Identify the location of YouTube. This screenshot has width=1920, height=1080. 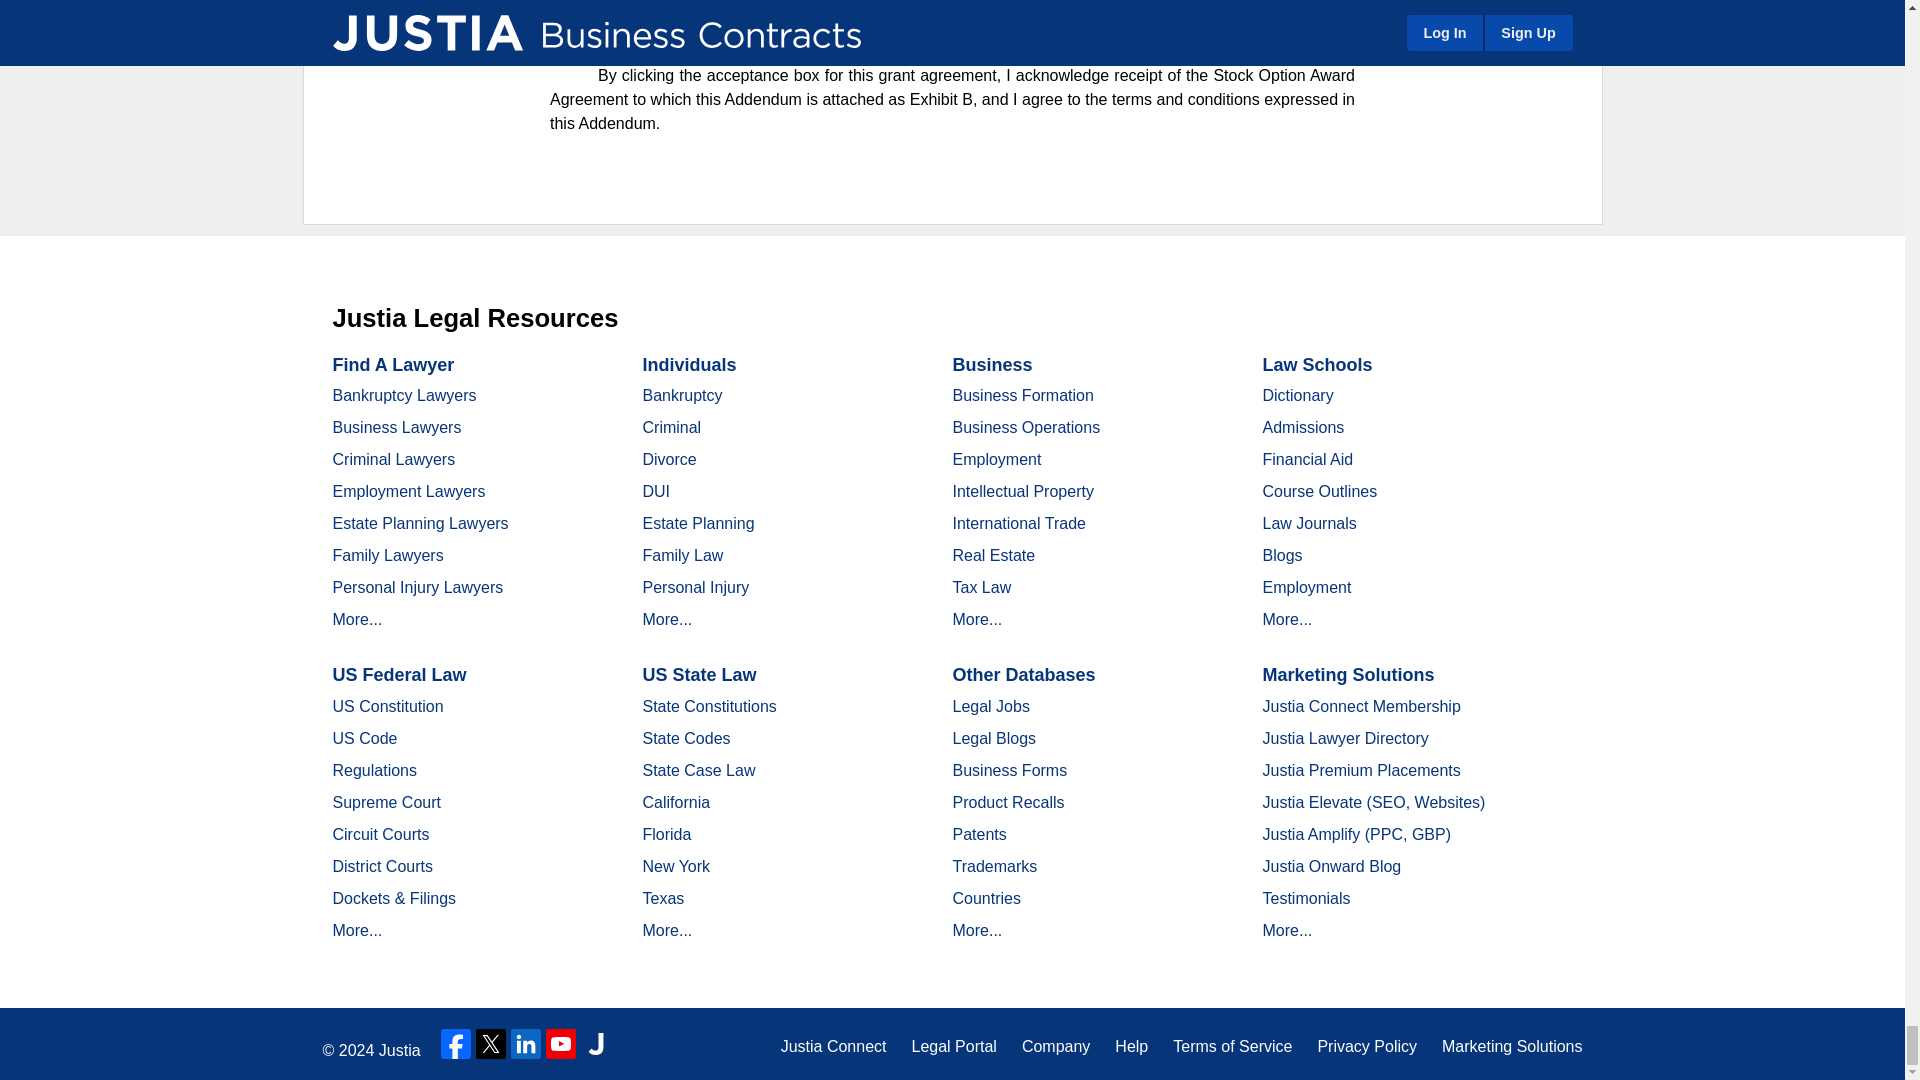
(560, 1044).